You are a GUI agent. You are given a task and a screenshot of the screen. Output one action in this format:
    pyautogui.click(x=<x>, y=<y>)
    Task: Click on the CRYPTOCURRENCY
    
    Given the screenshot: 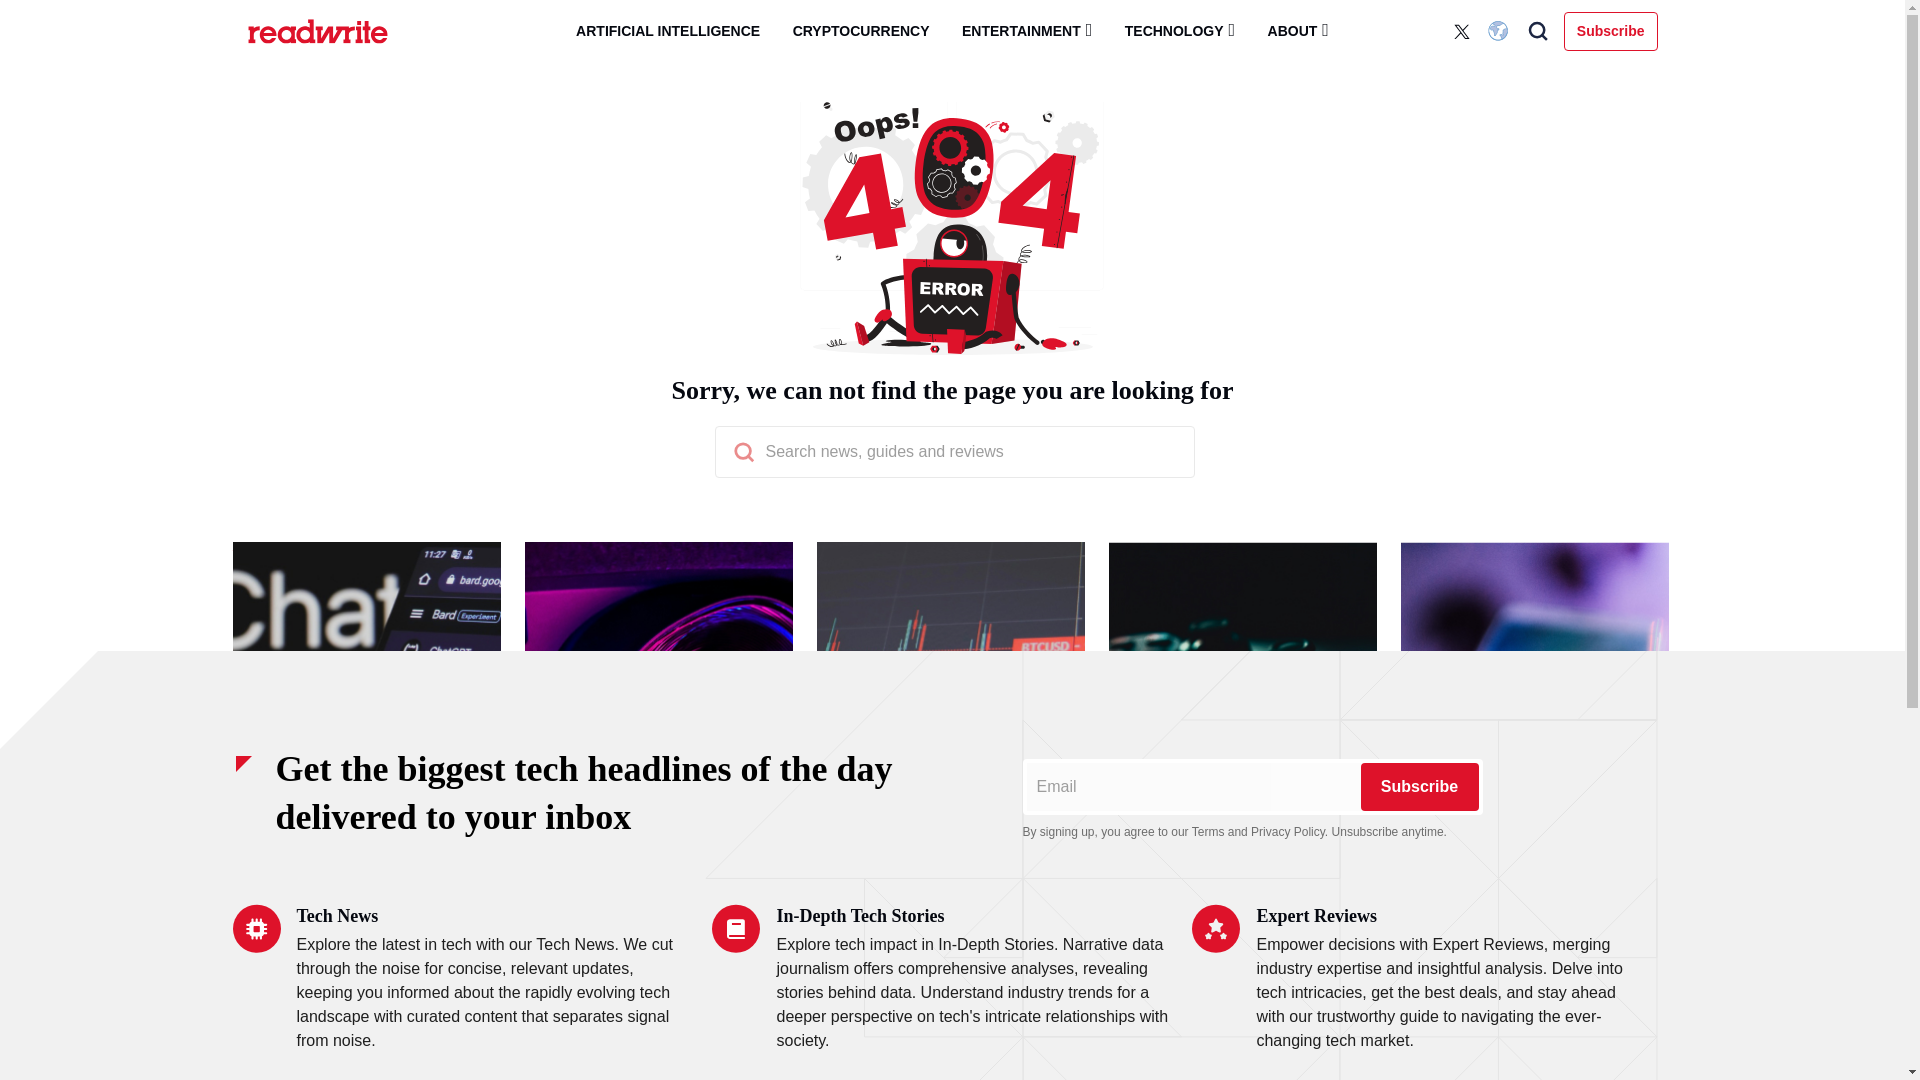 What is the action you would take?
    pyautogui.click(x=862, y=31)
    